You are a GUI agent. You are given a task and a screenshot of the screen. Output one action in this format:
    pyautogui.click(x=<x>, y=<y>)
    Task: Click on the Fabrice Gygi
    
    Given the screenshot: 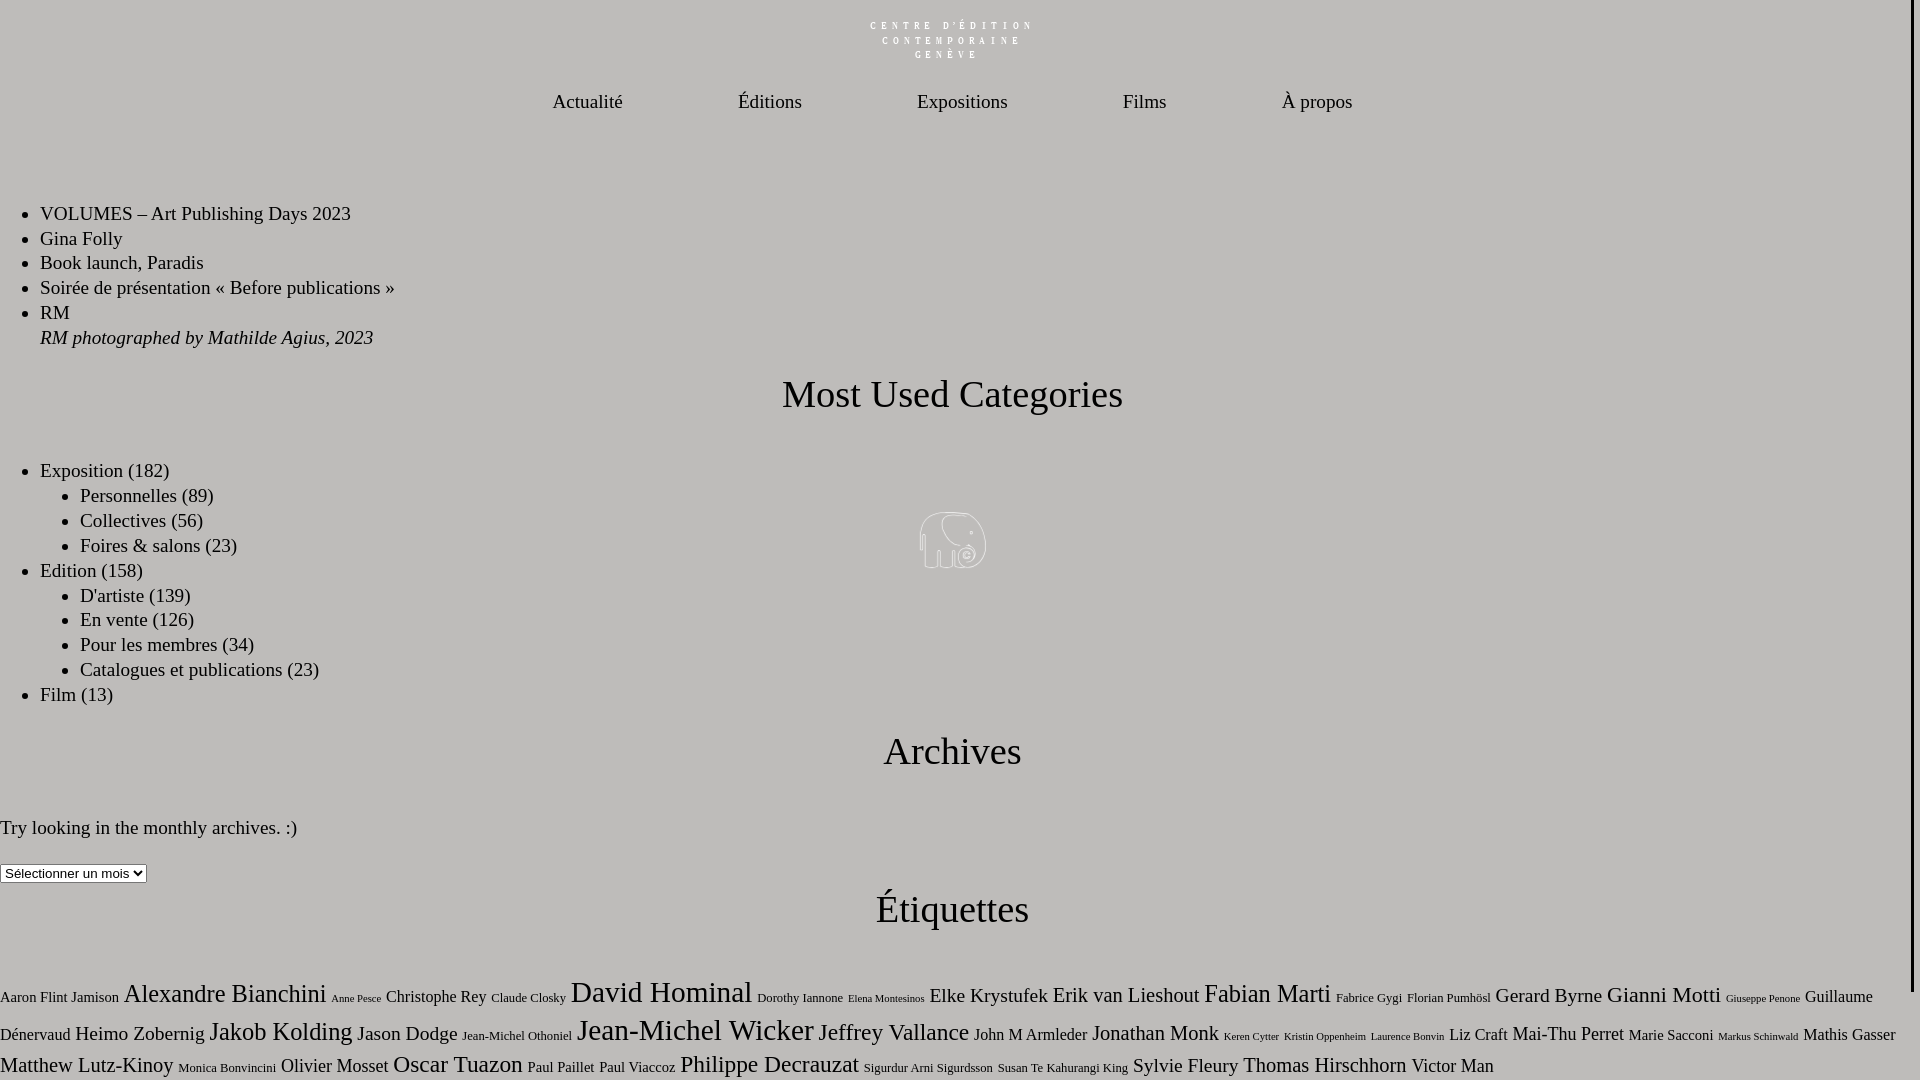 What is the action you would take?
    pyautogui.click(x=1369, y=998)
    